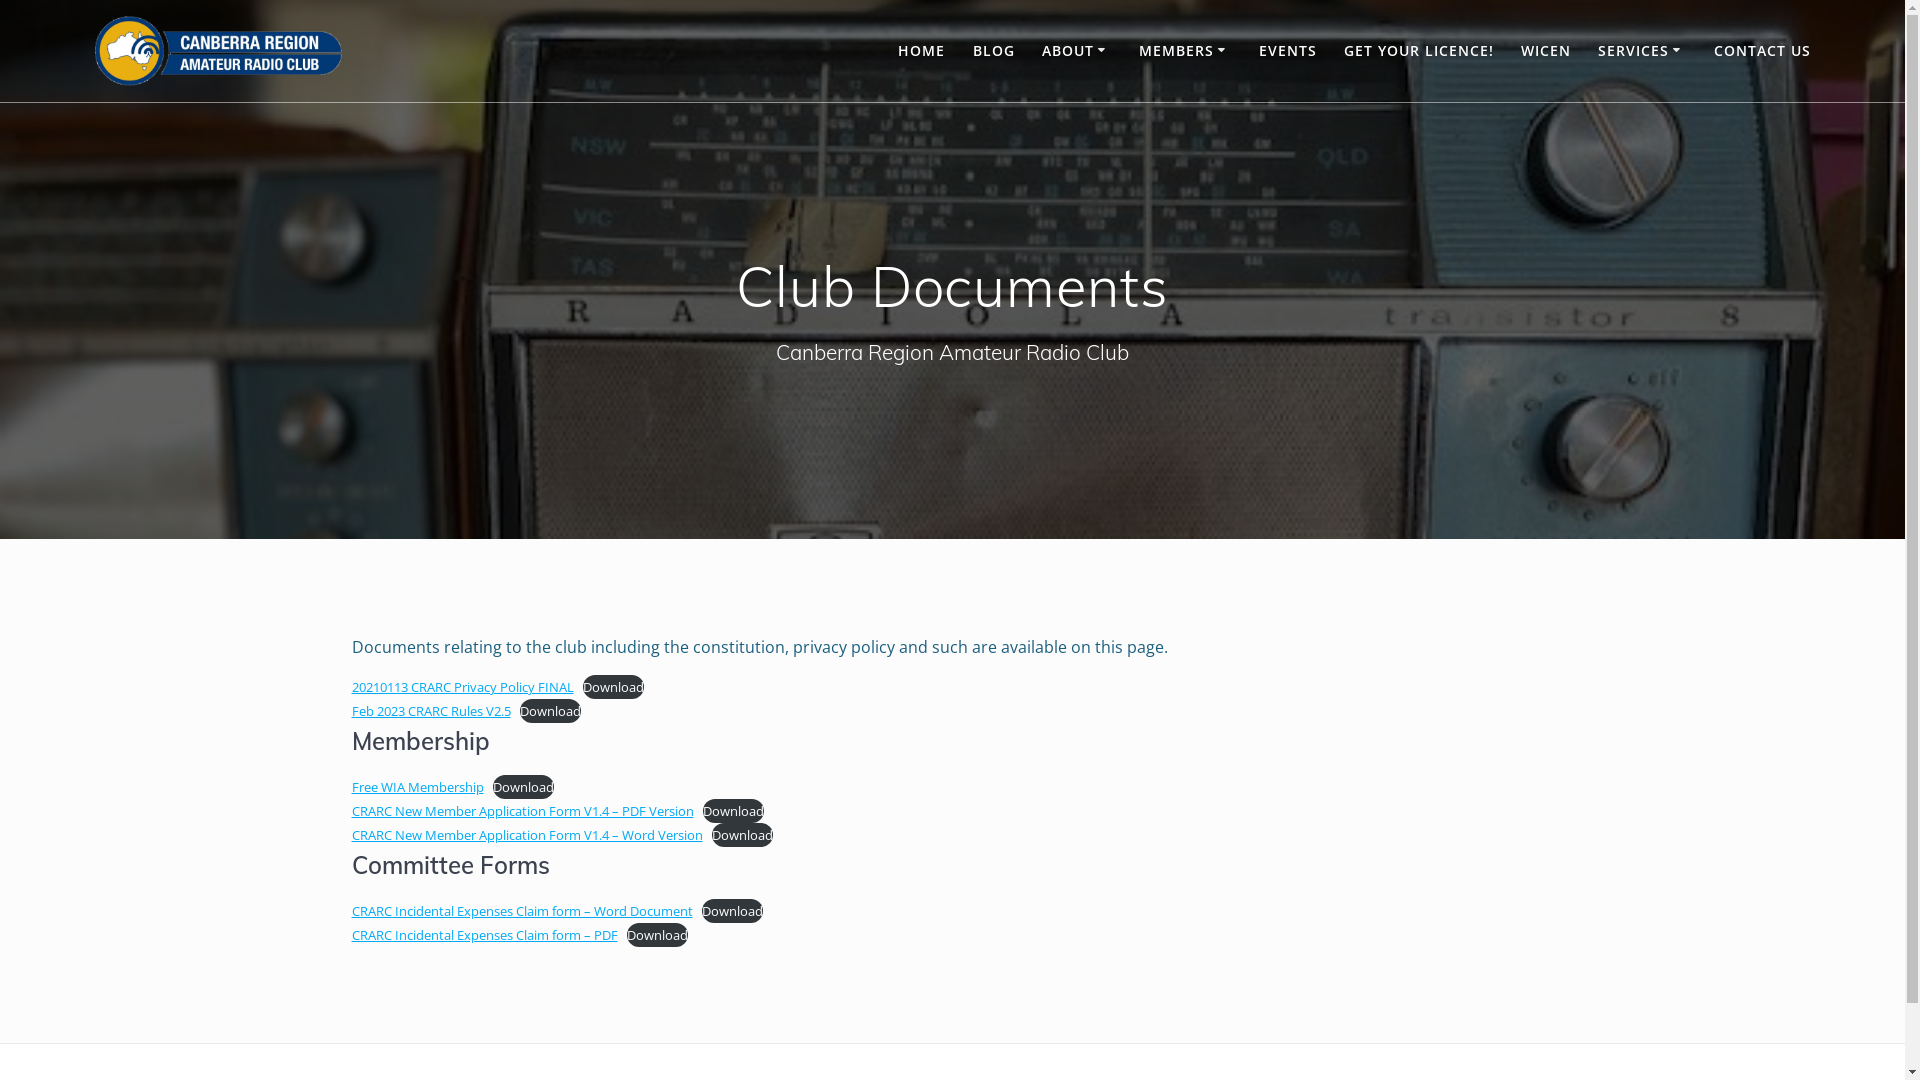 The height and width of the screenshot is (1080, 1920). Describe the element at coordinates (1546, 51) in the screenshot. I see `WICEN` at that location.